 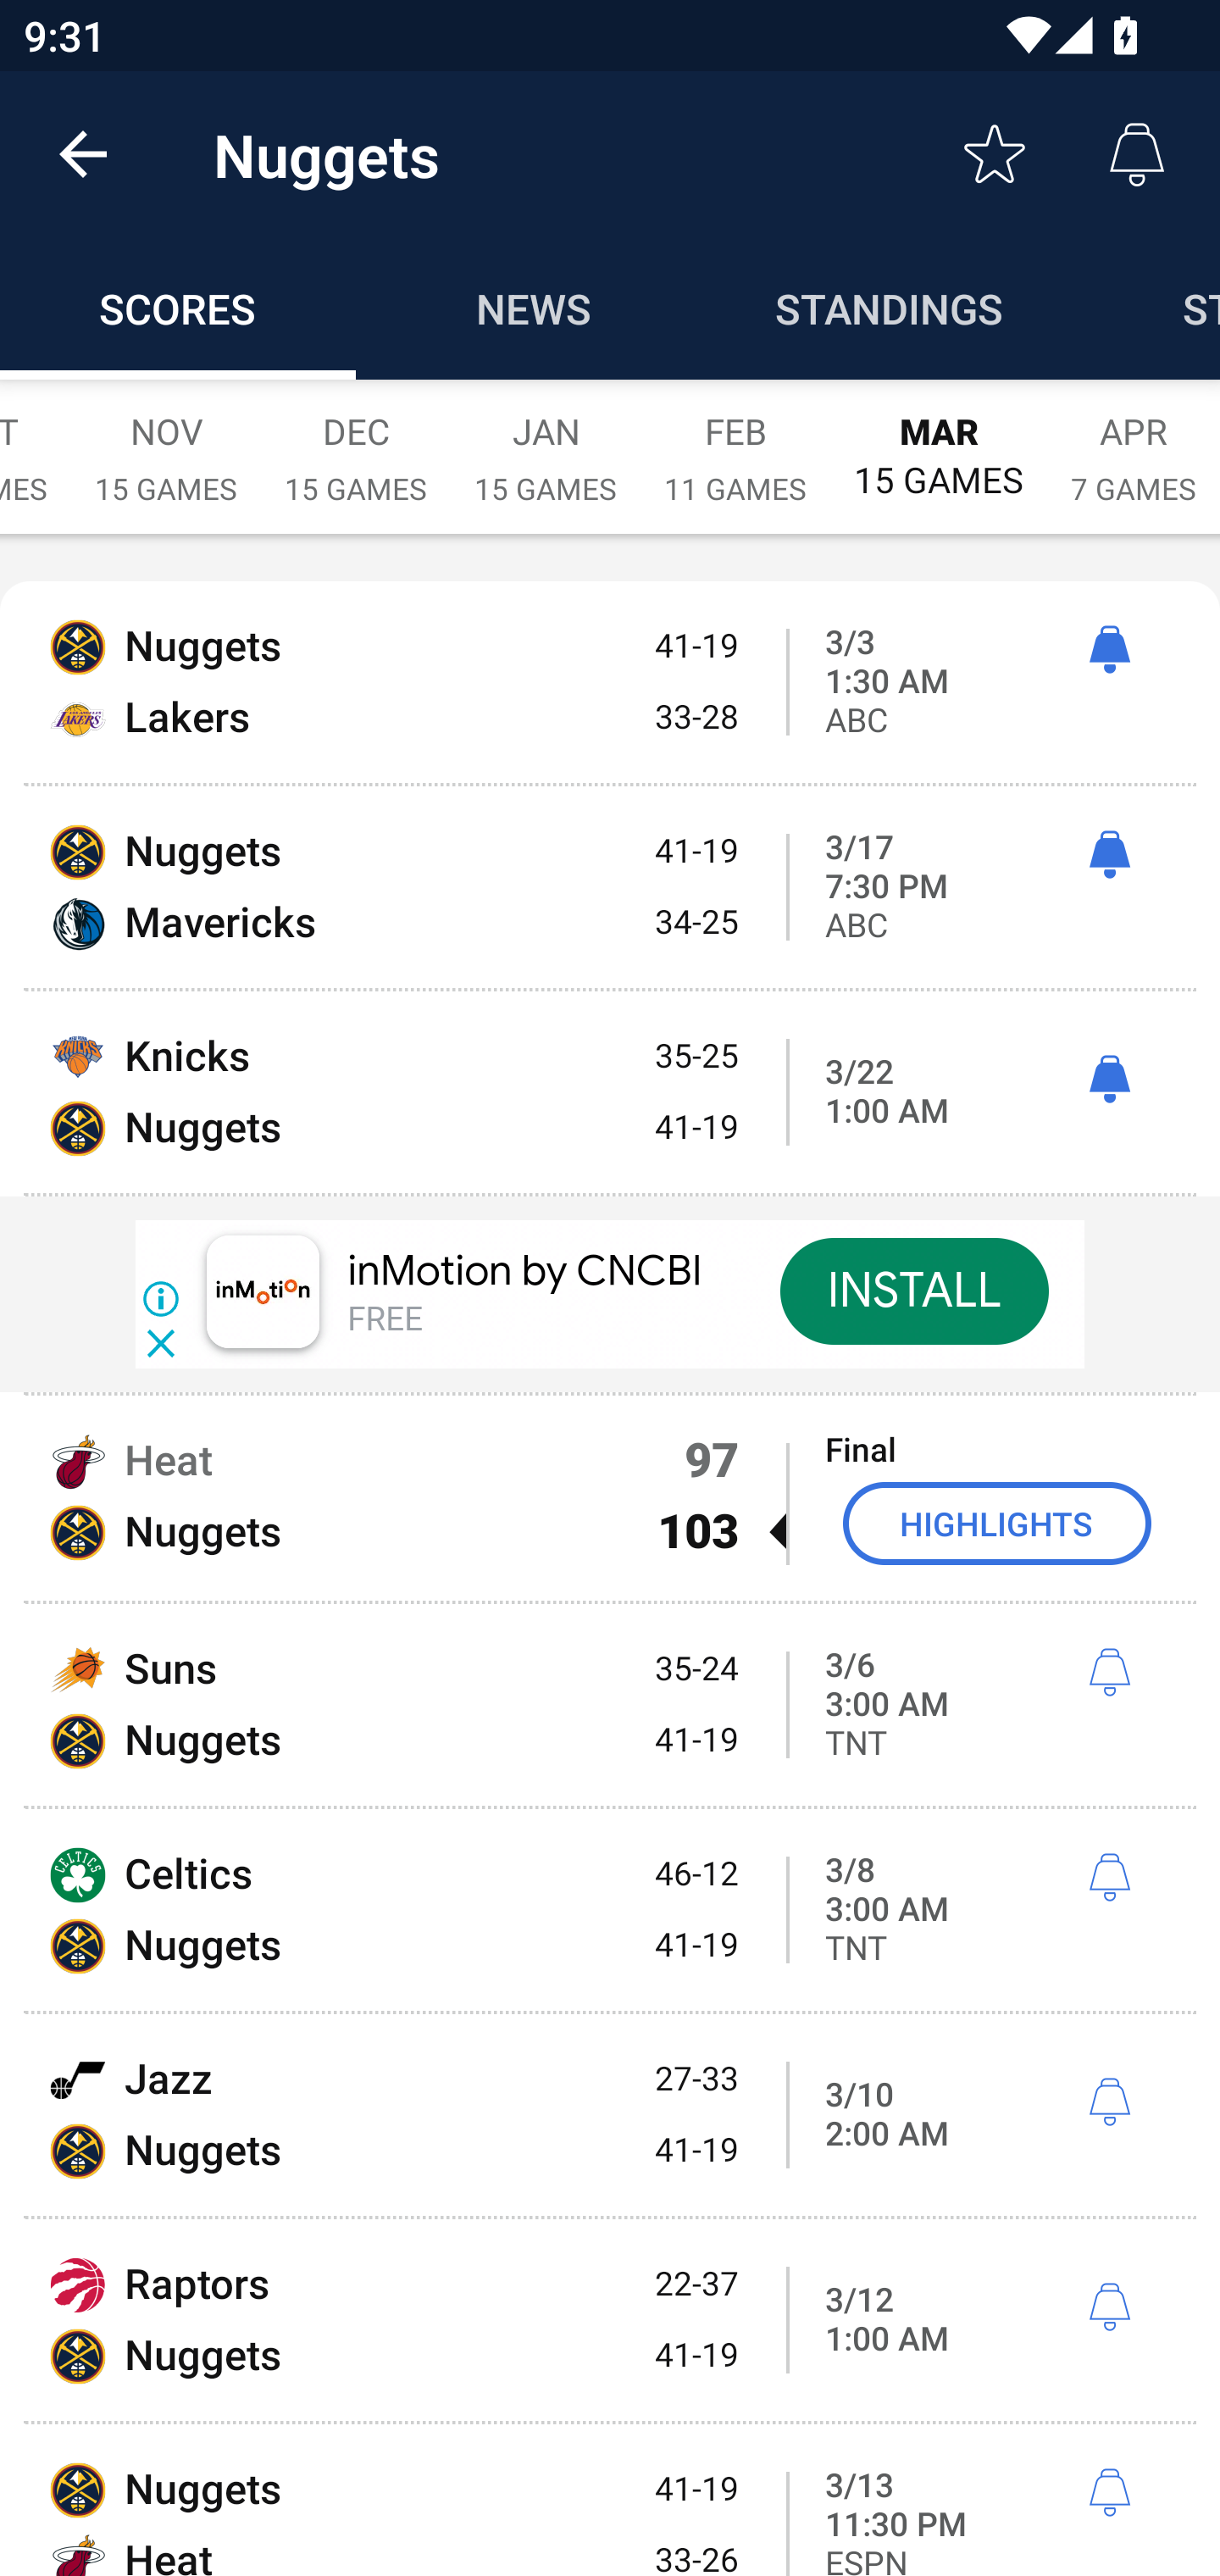 I want to click on ì, so click(x=1109, y=854).